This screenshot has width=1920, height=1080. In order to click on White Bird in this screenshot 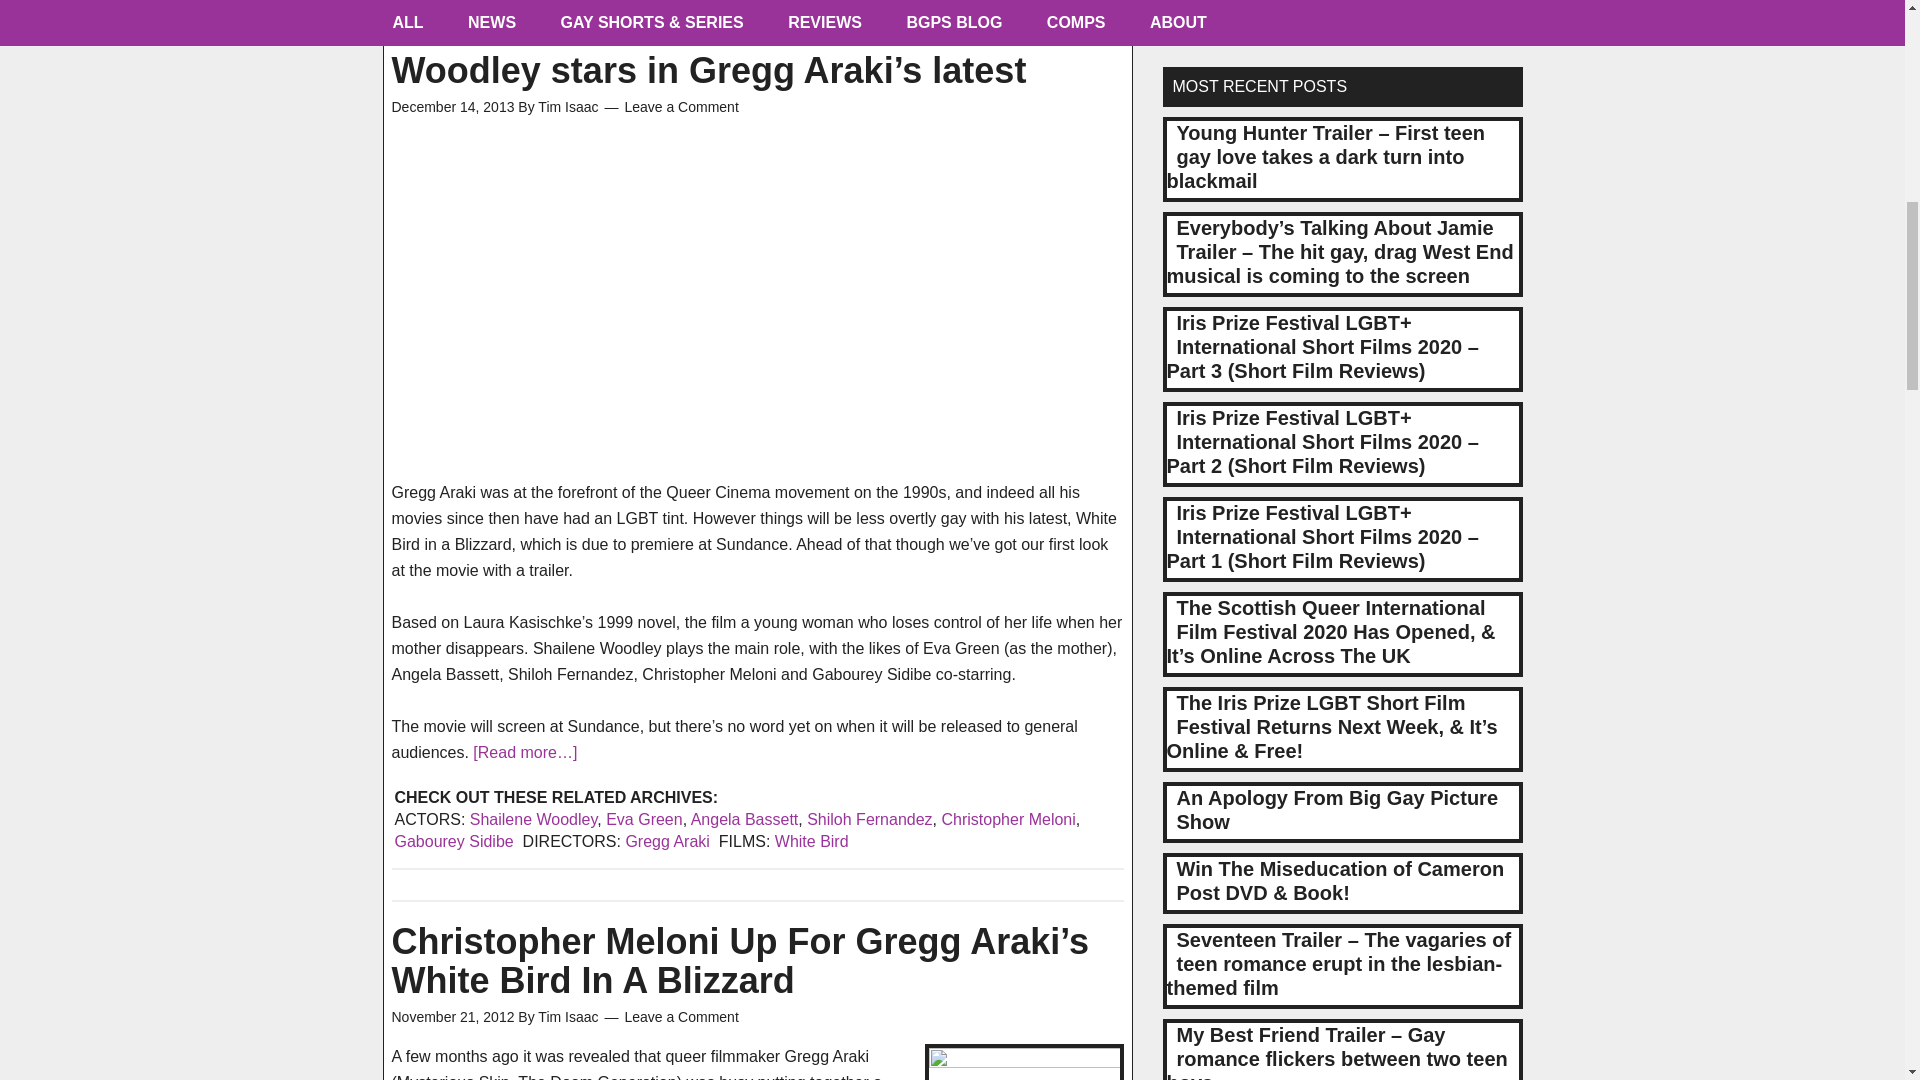, I will do `click(812, 840)`.